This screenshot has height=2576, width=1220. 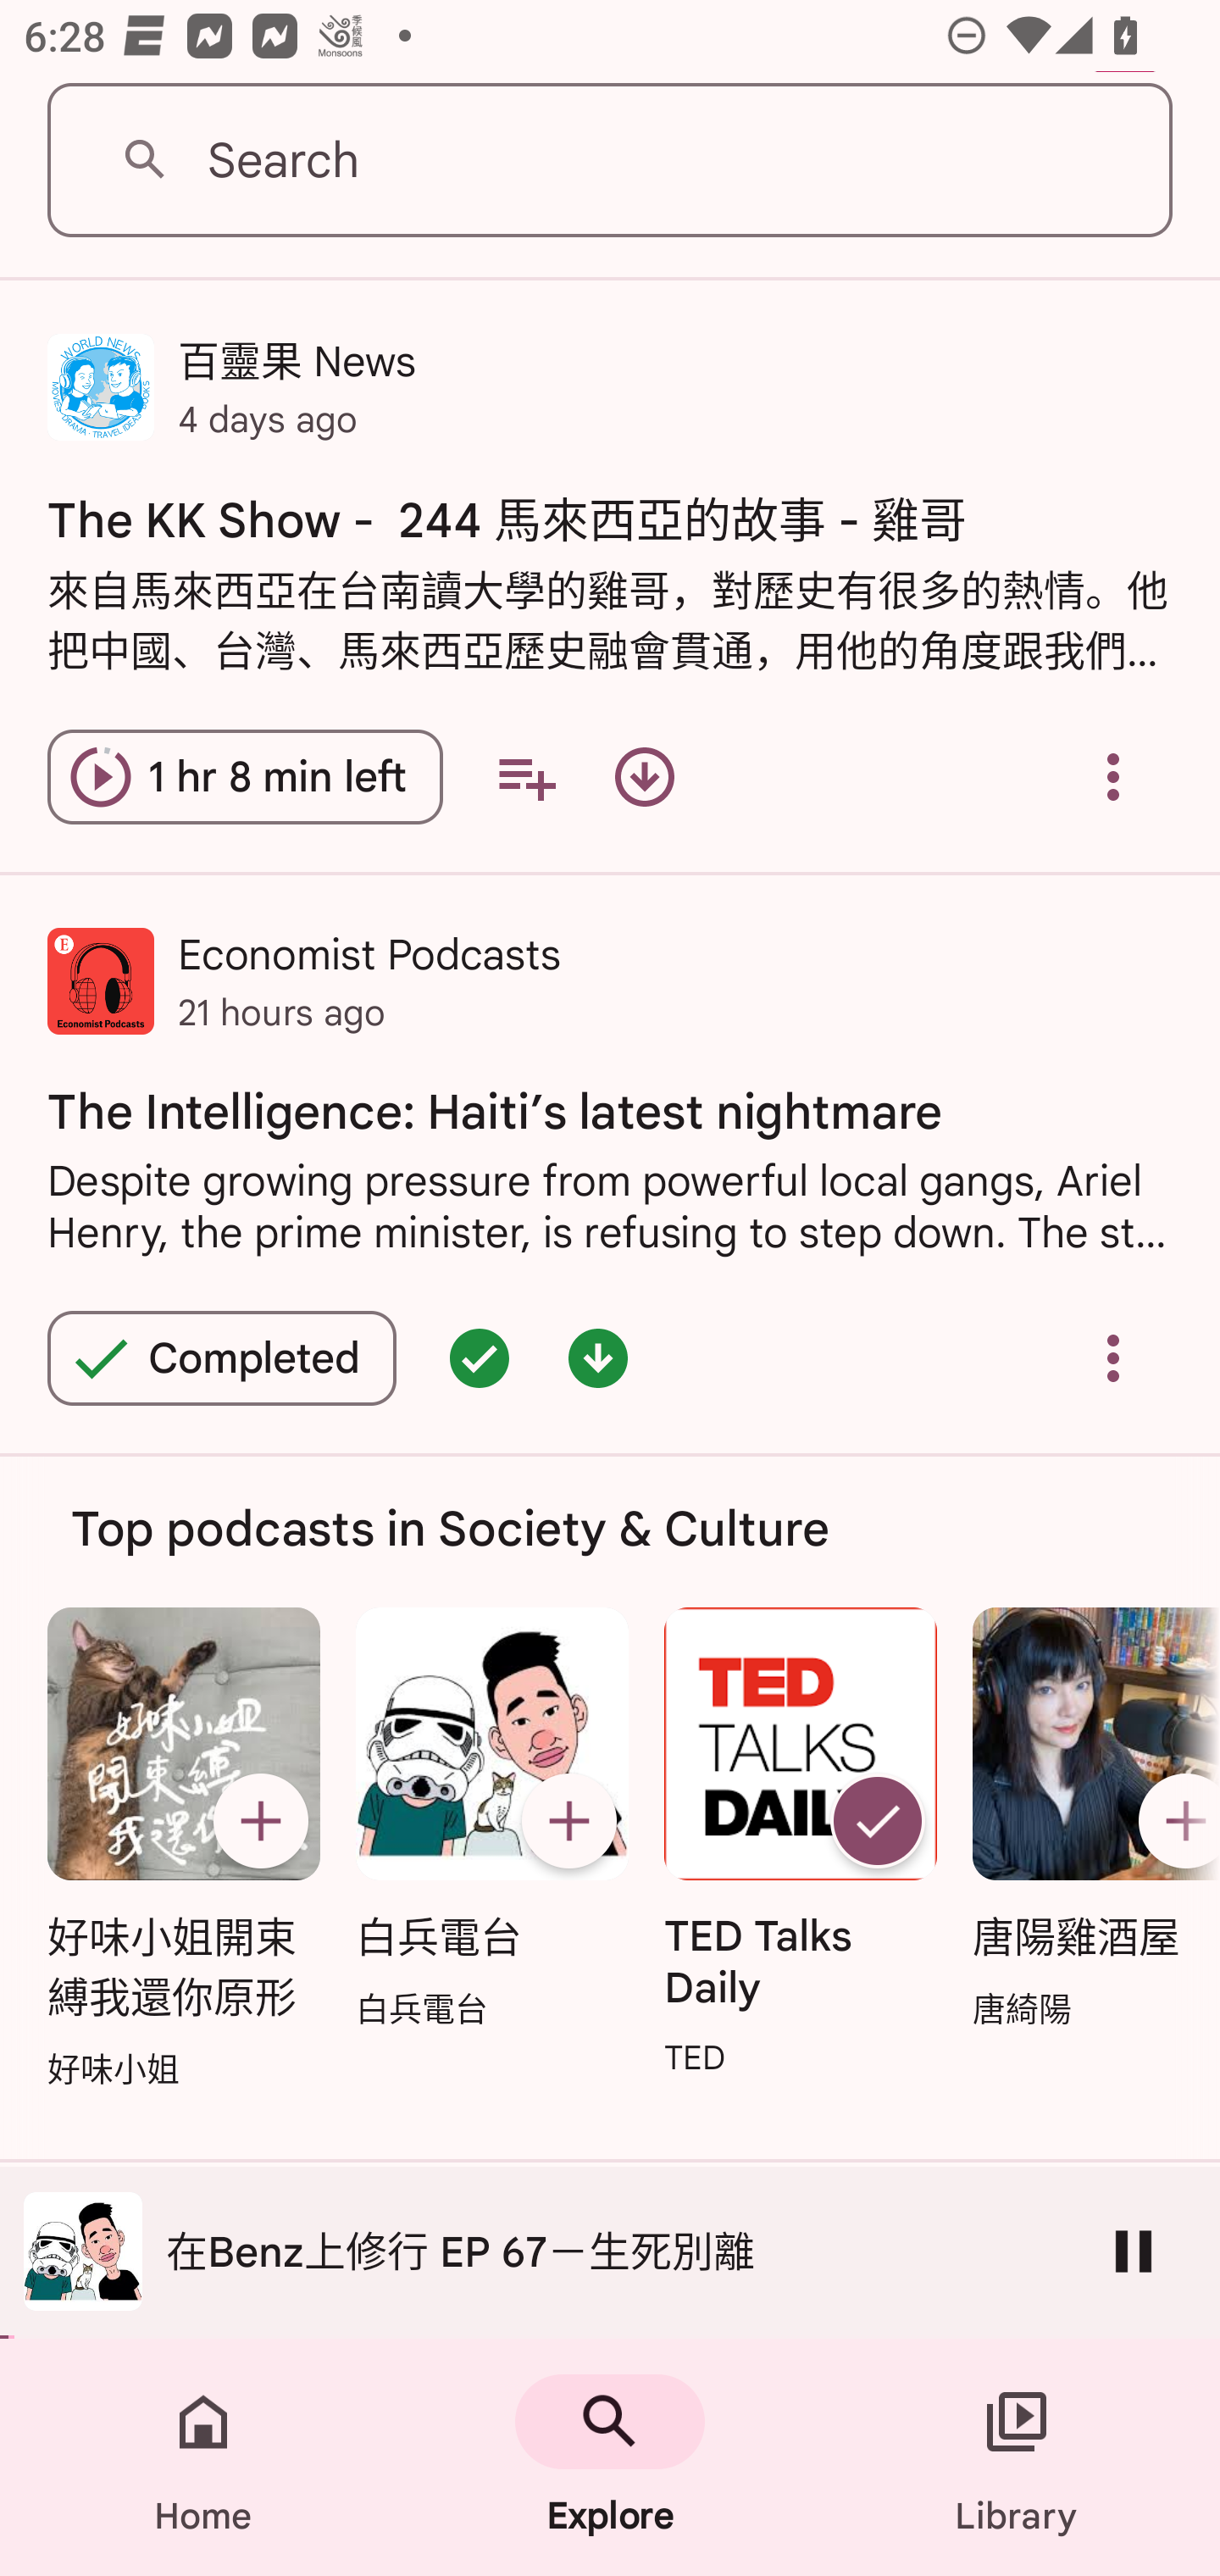 I want to click on Library, so click(x=1017, y=2457).